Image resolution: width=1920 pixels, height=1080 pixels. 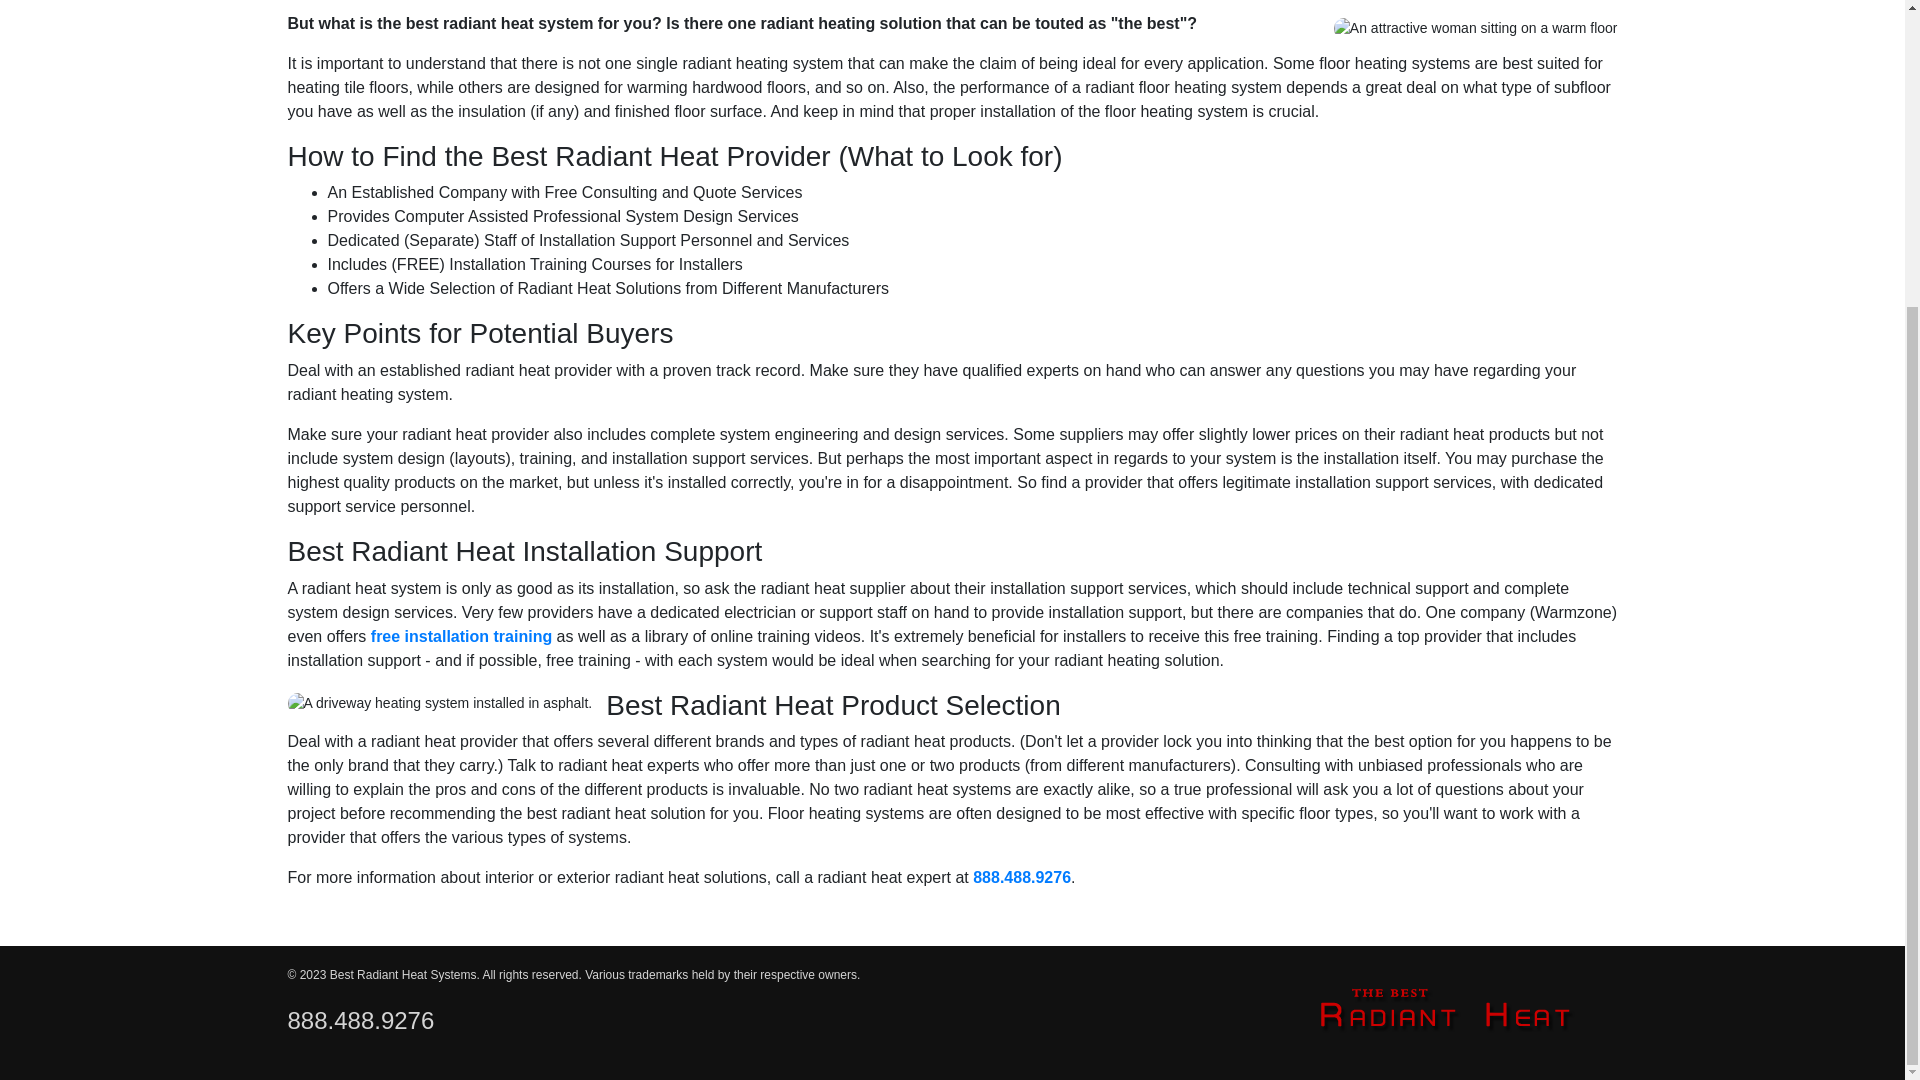 What do you see at coordinates (461, 636) in the screenshot?
I see `Free radiant heat installation training courses` at bounding box center [461, 636].